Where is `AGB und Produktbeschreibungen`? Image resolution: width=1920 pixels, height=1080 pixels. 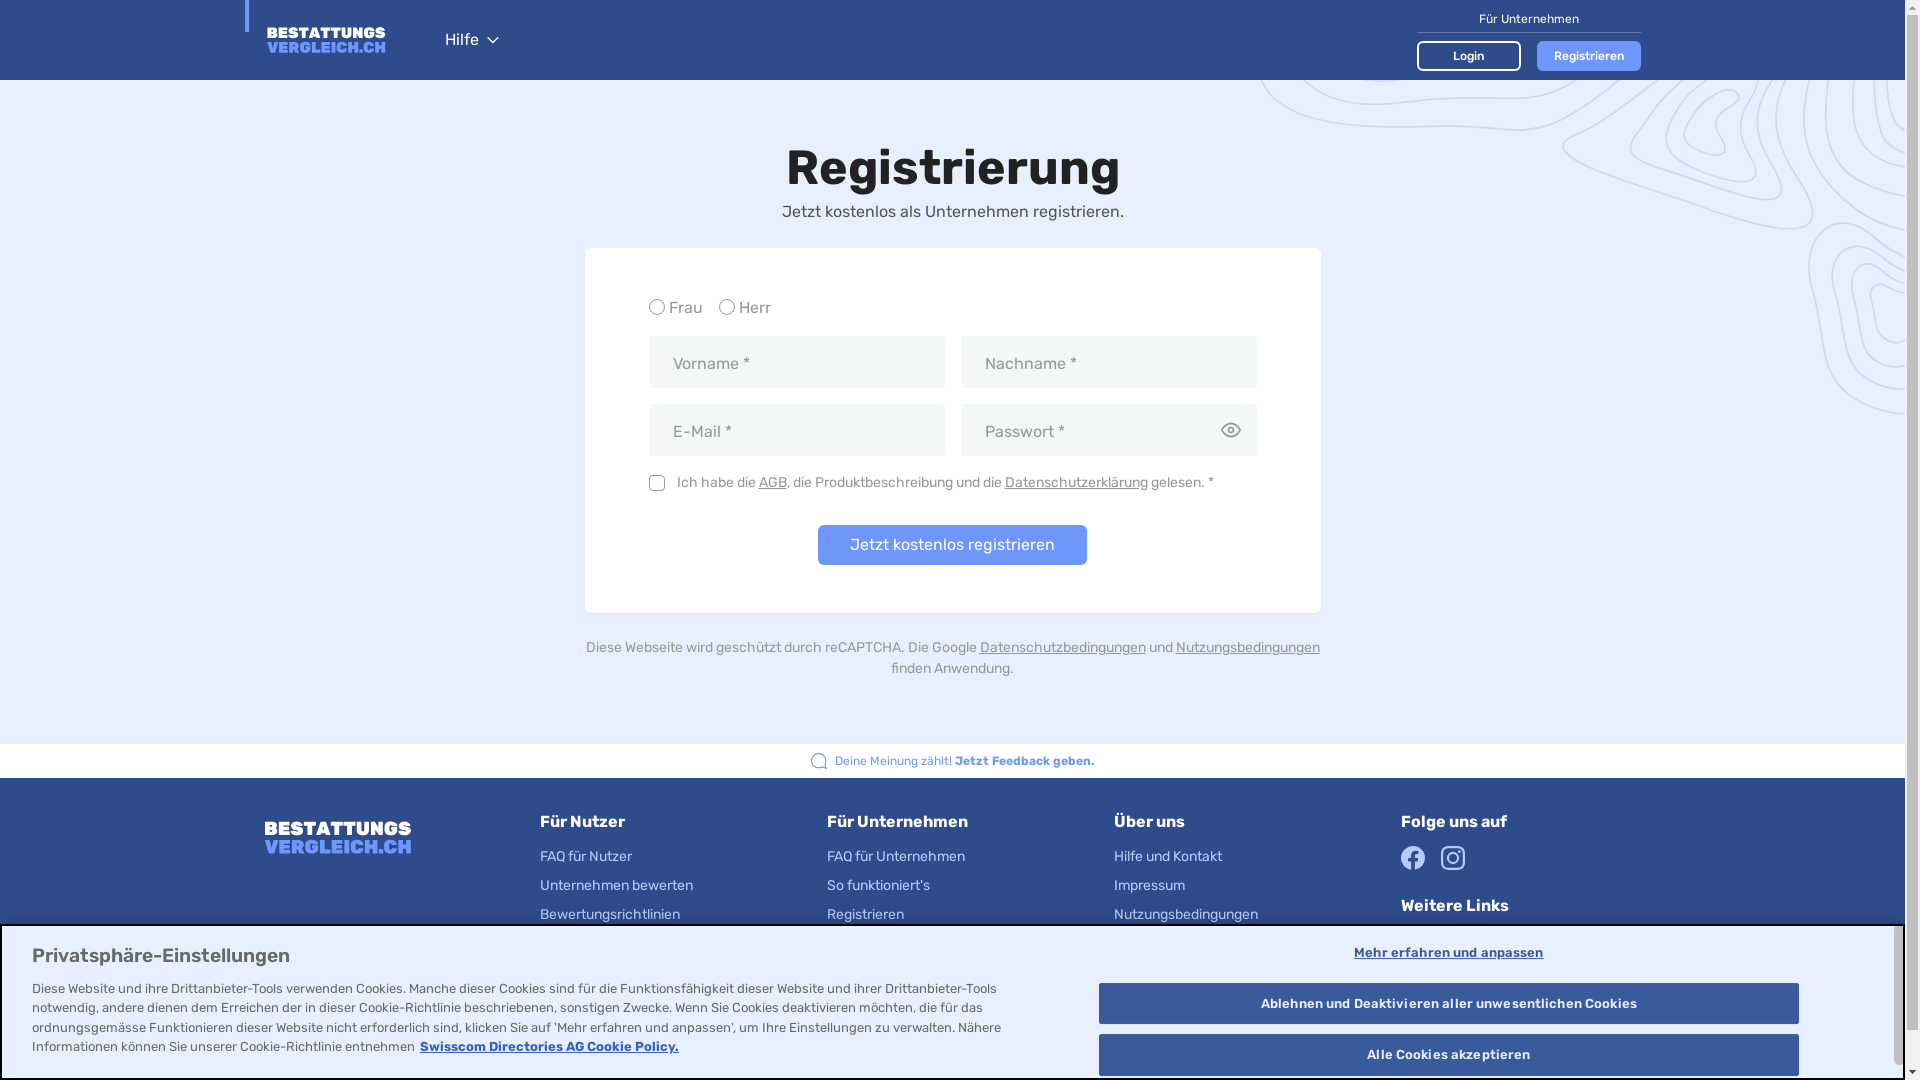 AGB und Produktbeschreibungen is located at coordinates (1220, 972).